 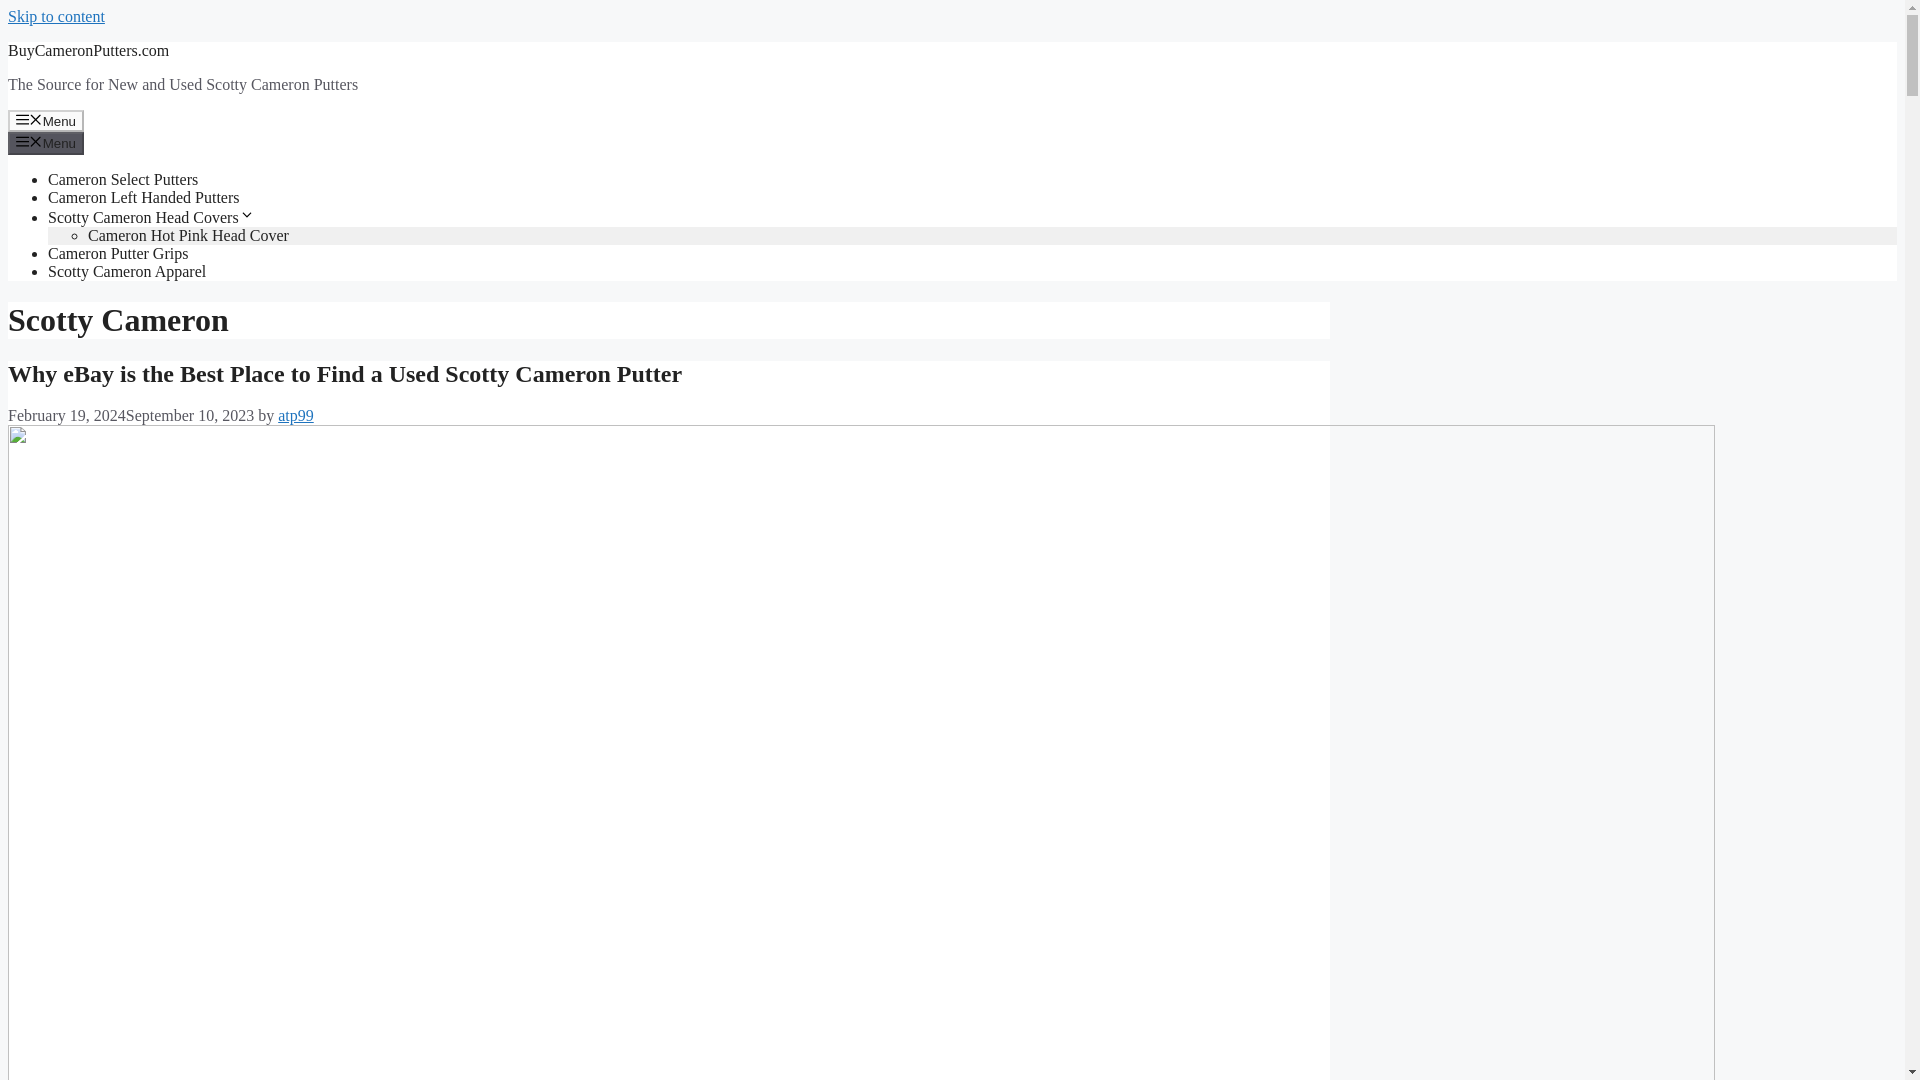 What do you see at coordinates (188, 235) in the screenshot?
I see `Cameron Hot Pink Head Cover` at bounding box center [188, 235].